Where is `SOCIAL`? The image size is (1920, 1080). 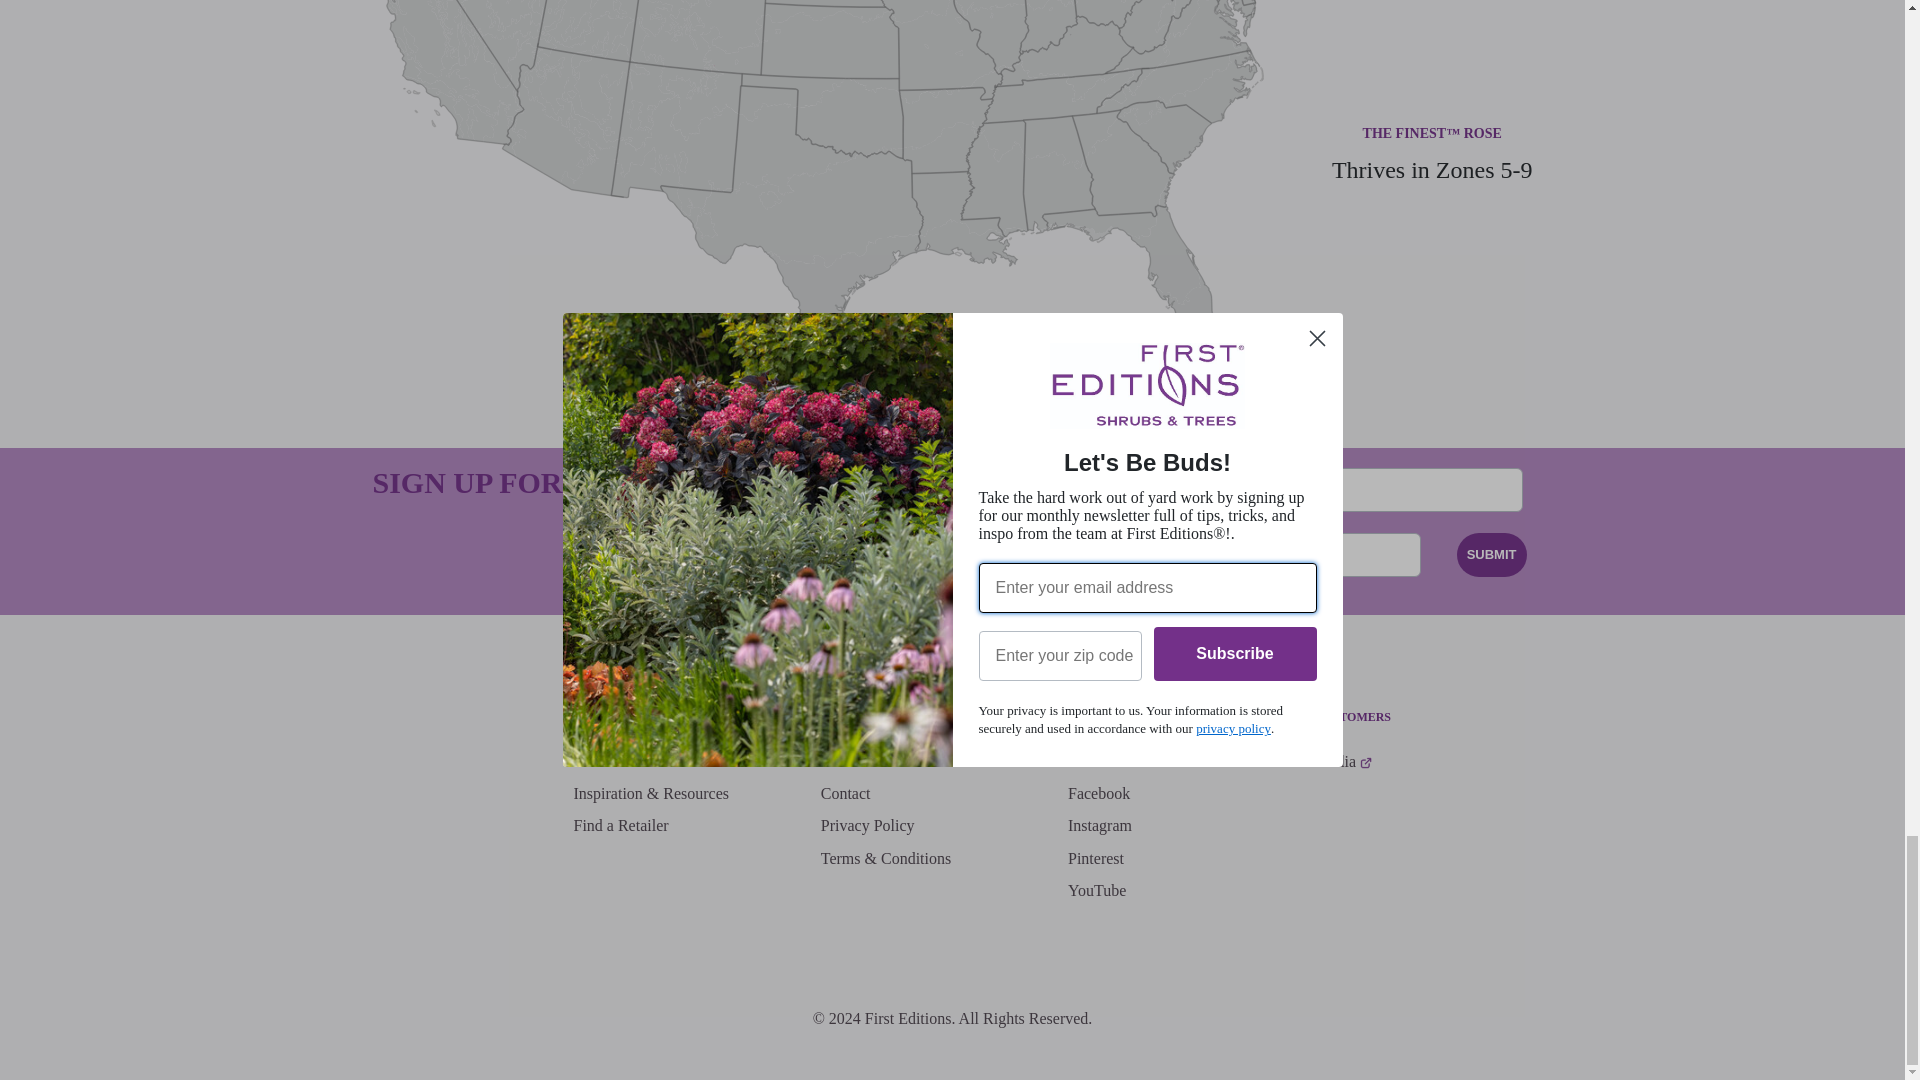 SOCIAL is located at coordinates (1090, 722).